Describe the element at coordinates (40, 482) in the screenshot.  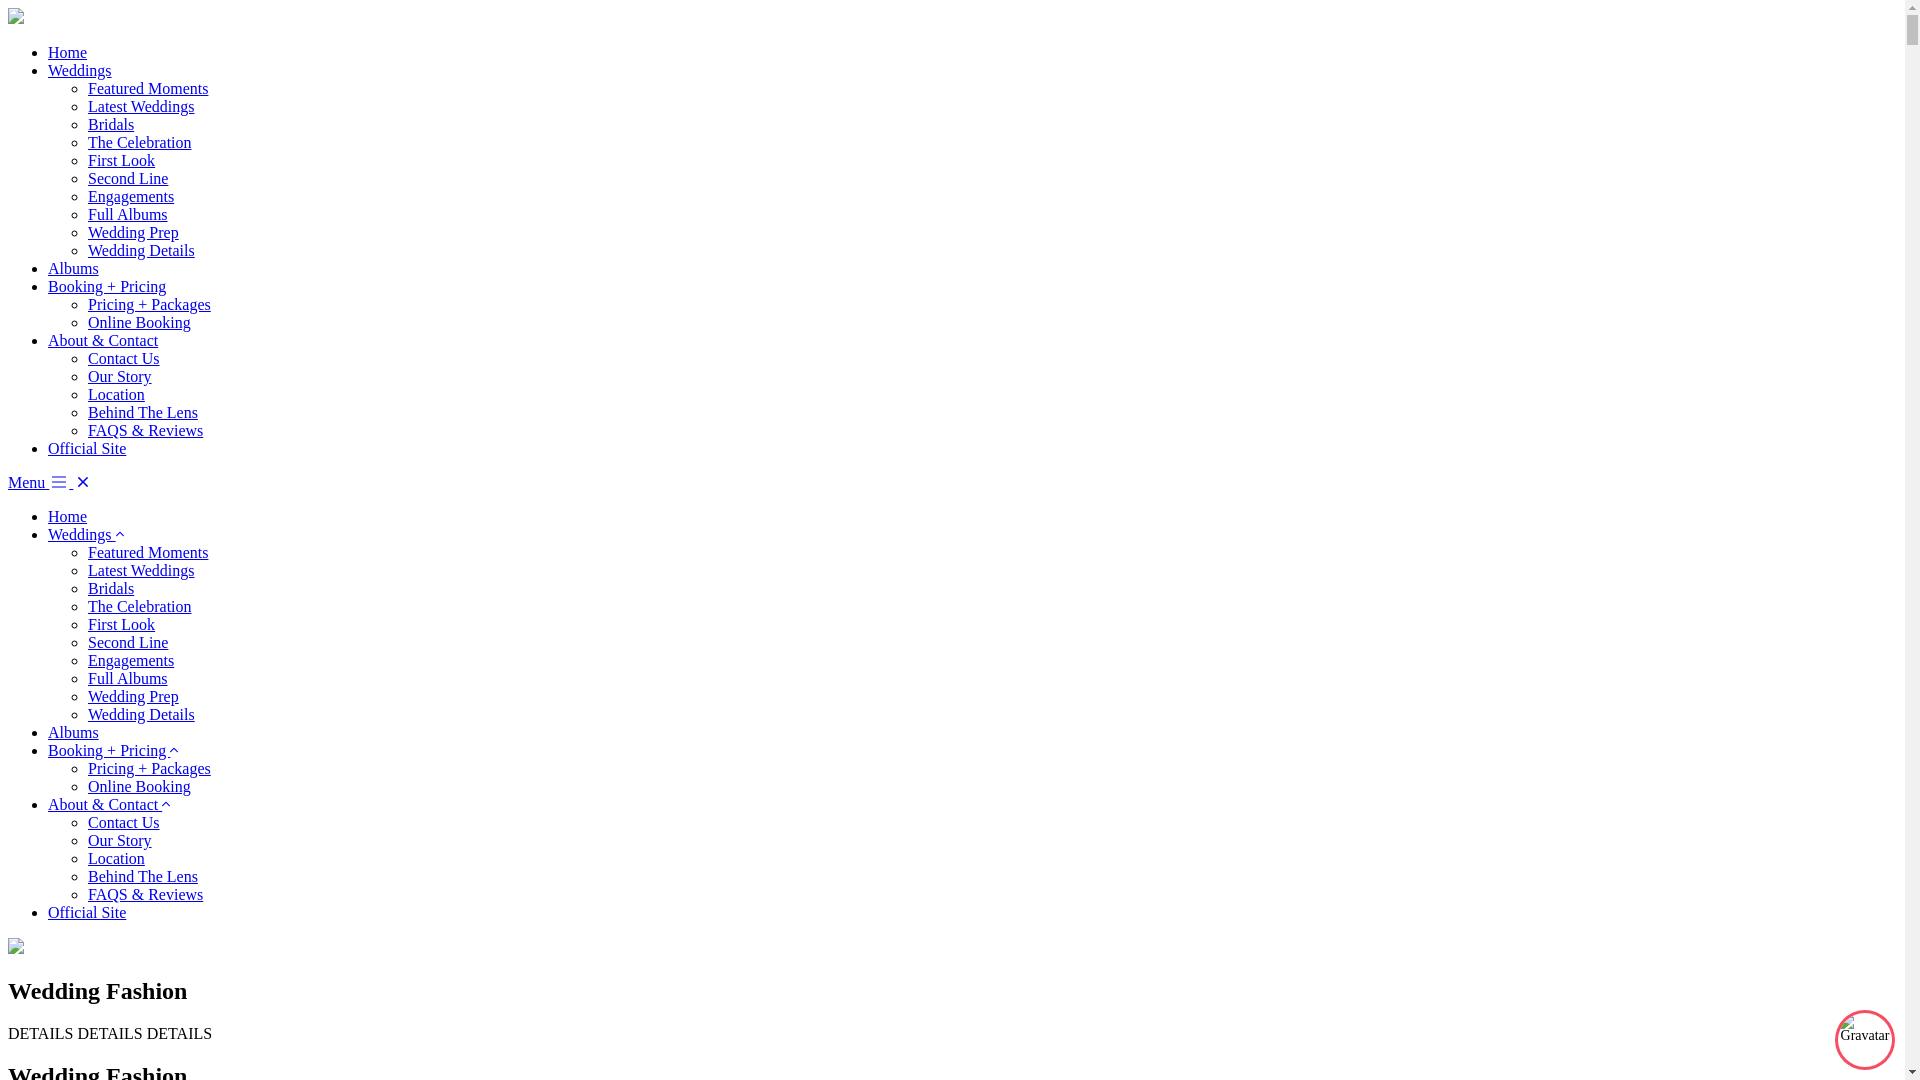
I see `Menu` at that location.